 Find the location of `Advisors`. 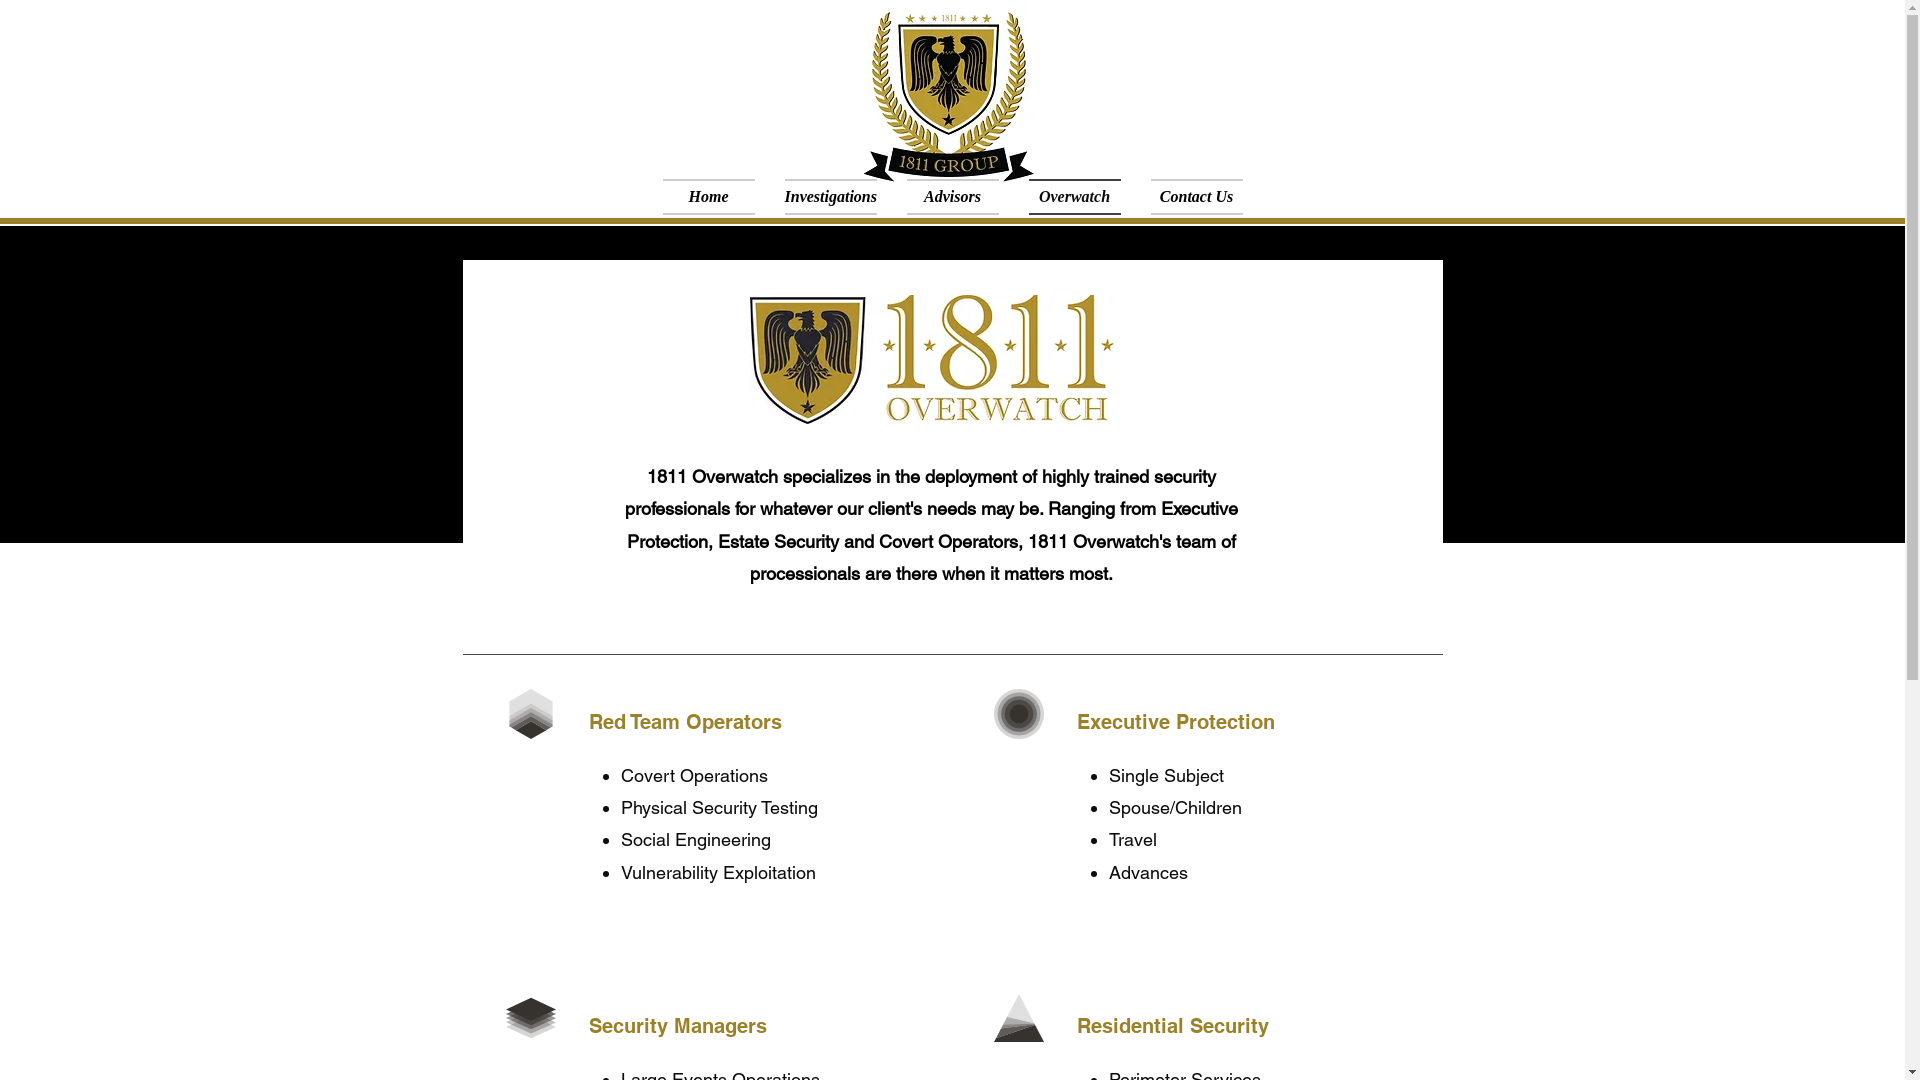

Advisors is located at coordinates (952, 197).